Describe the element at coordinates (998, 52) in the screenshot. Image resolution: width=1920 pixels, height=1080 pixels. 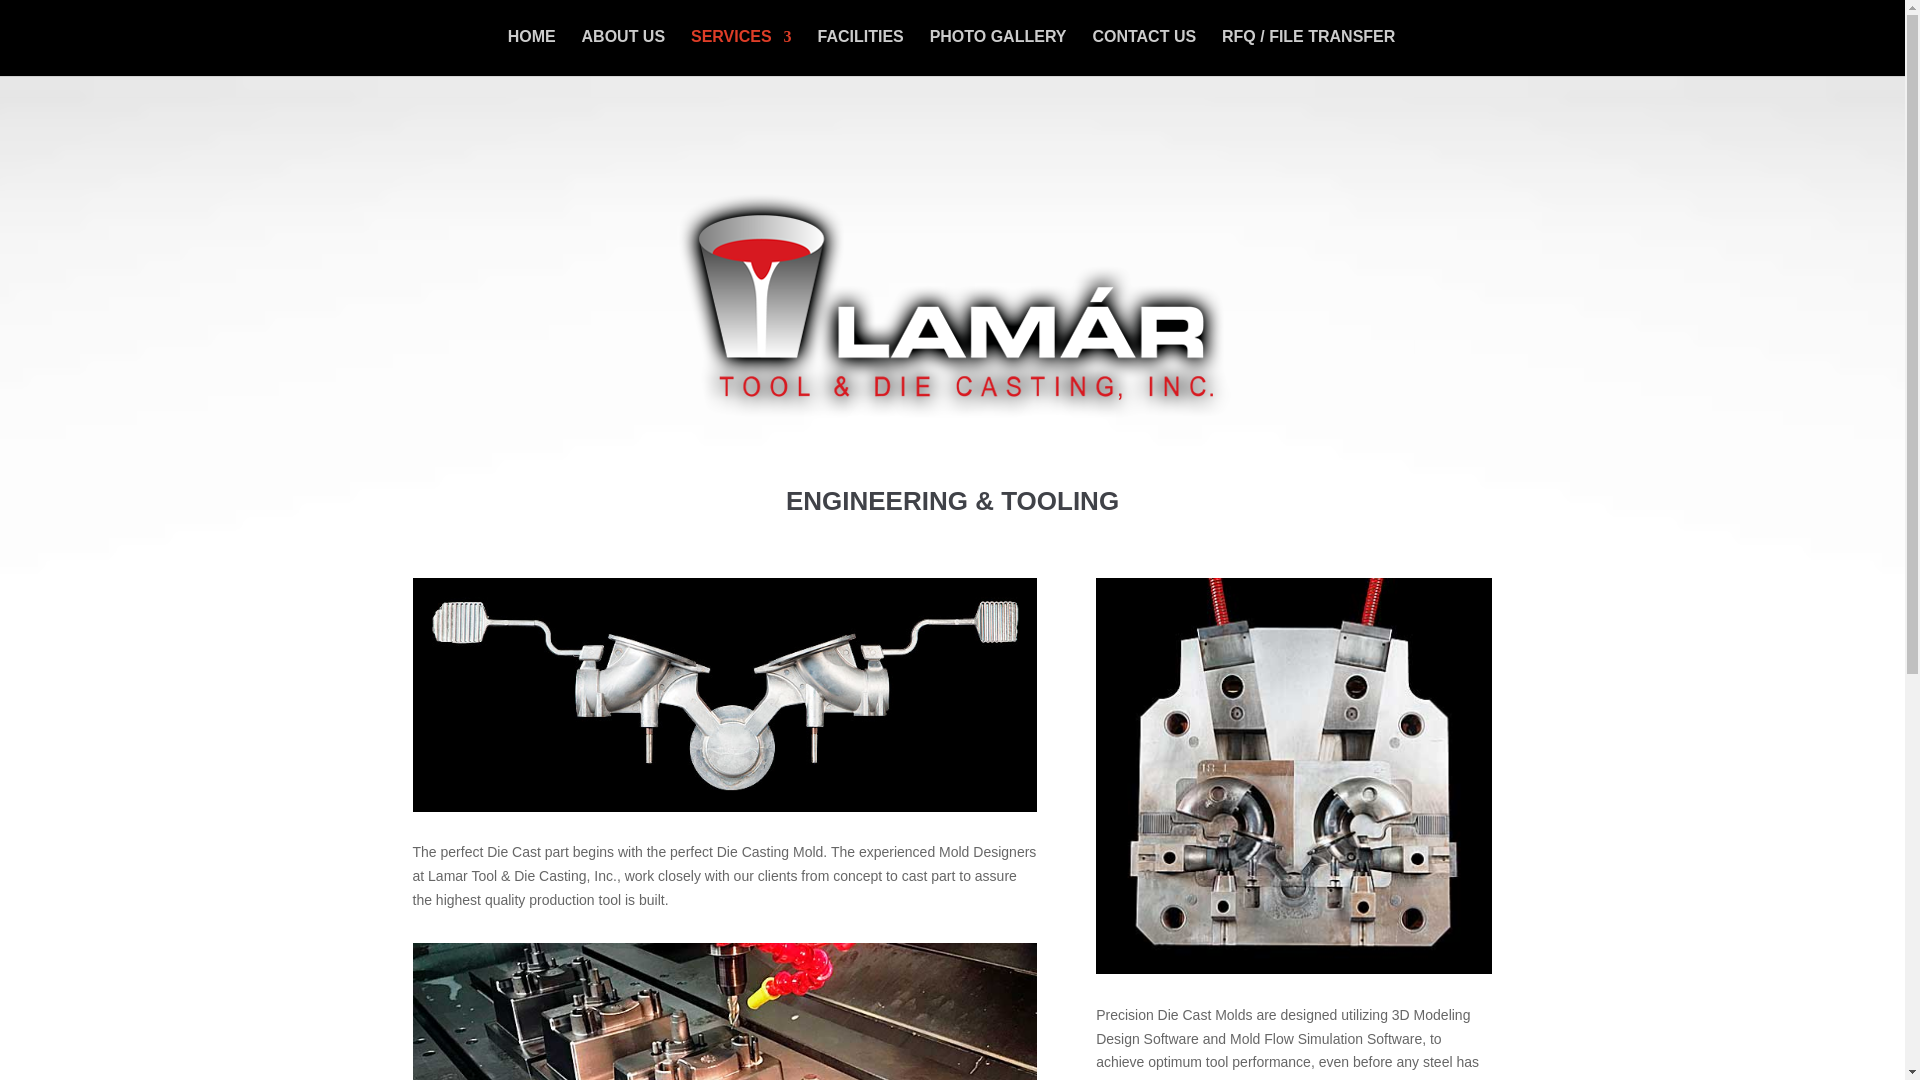
I see `PHOTO GALLERY` at that location.